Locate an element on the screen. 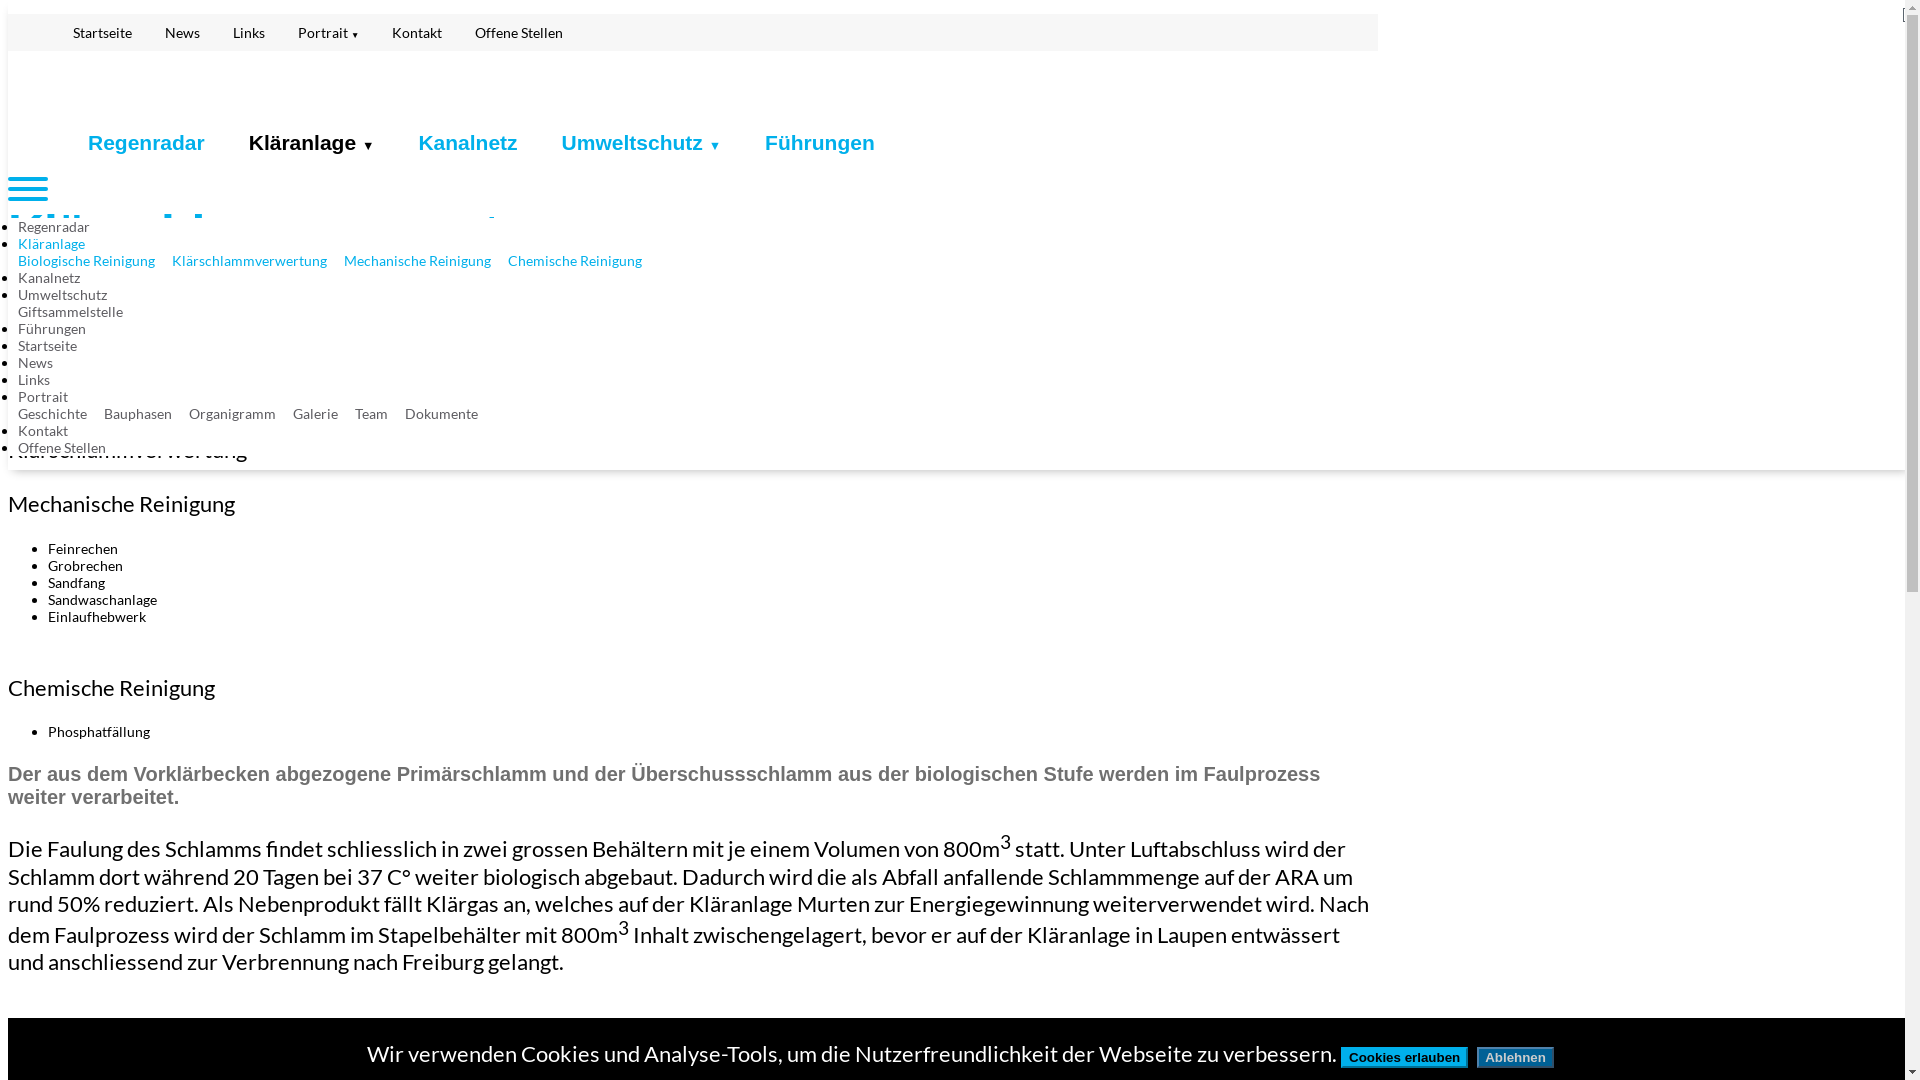  Mechanische Reinigung is located at coordinates (424, 260).